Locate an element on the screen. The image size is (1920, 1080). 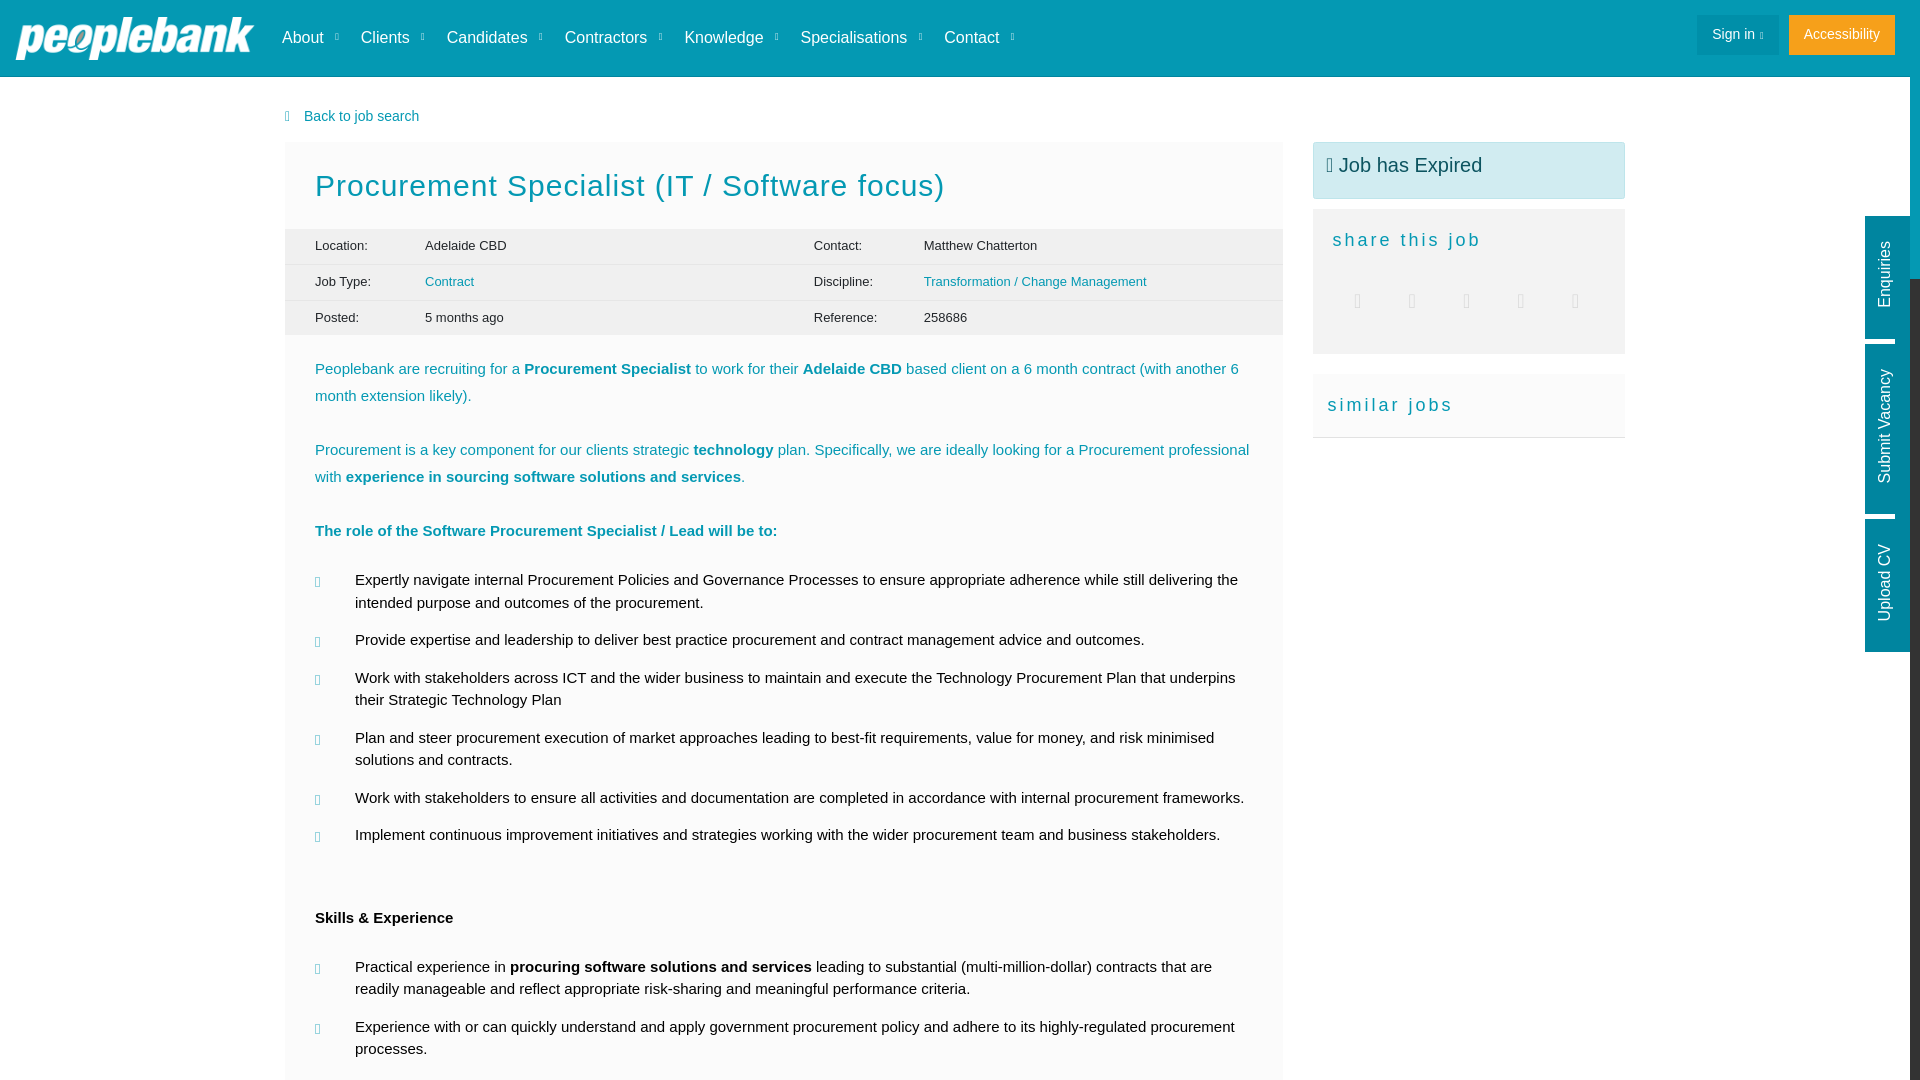
Specialisations is located at coordinates (861, 38).